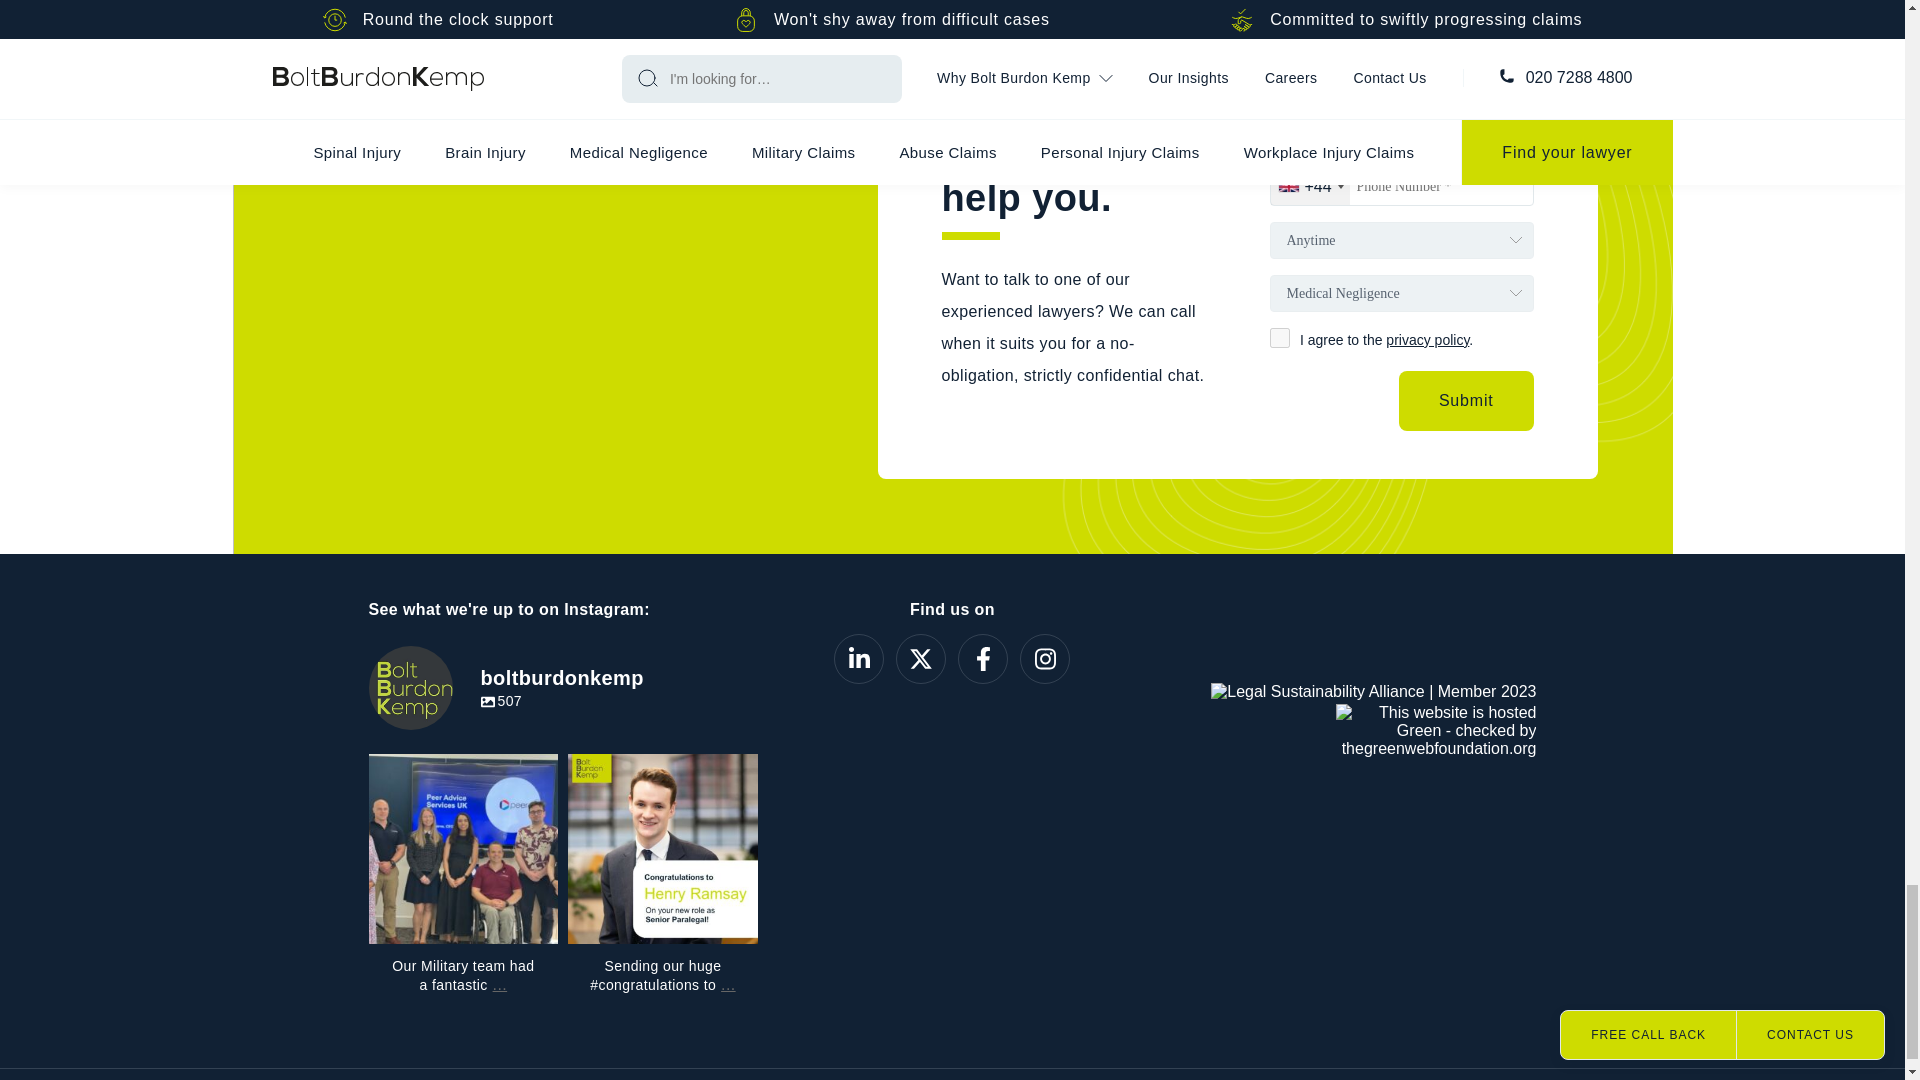 This screenshot has width=1920, height=1080. I want to click on 1, so click(1280, 338).